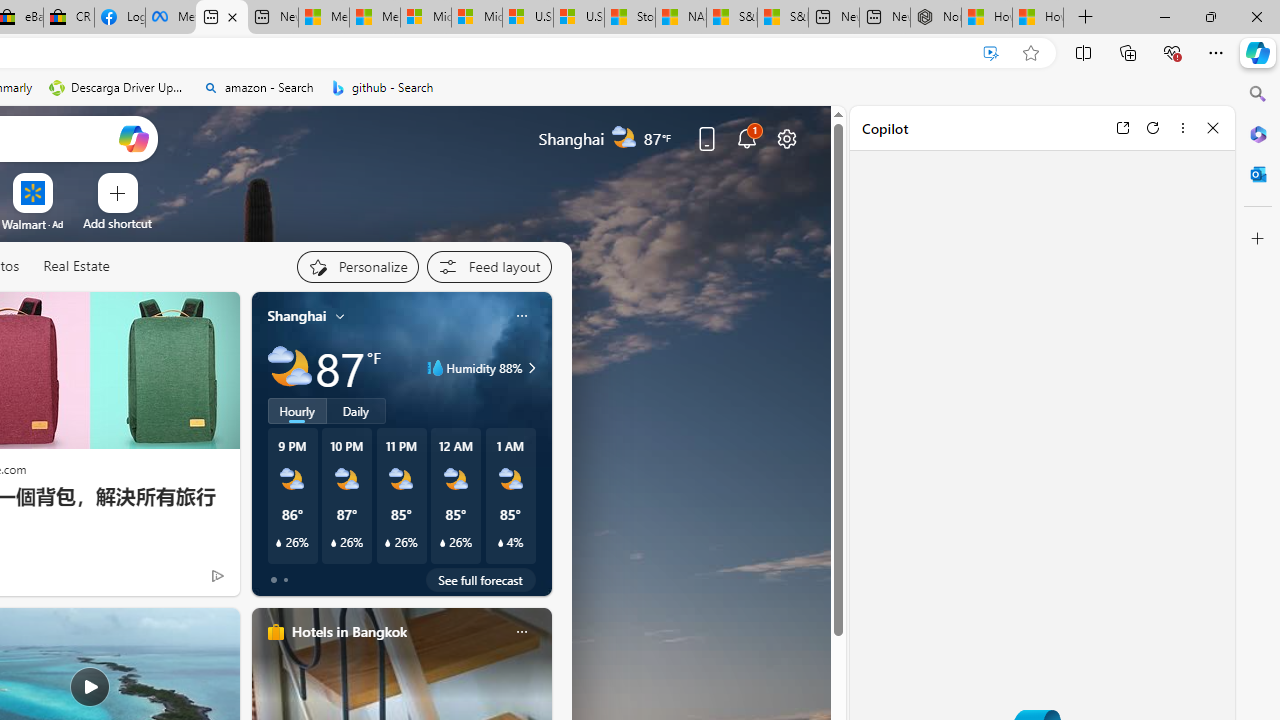  What do you see at coordinates (296, 315) in the screenshot?
I see `Shanghai` at bounding box center [296, 315].